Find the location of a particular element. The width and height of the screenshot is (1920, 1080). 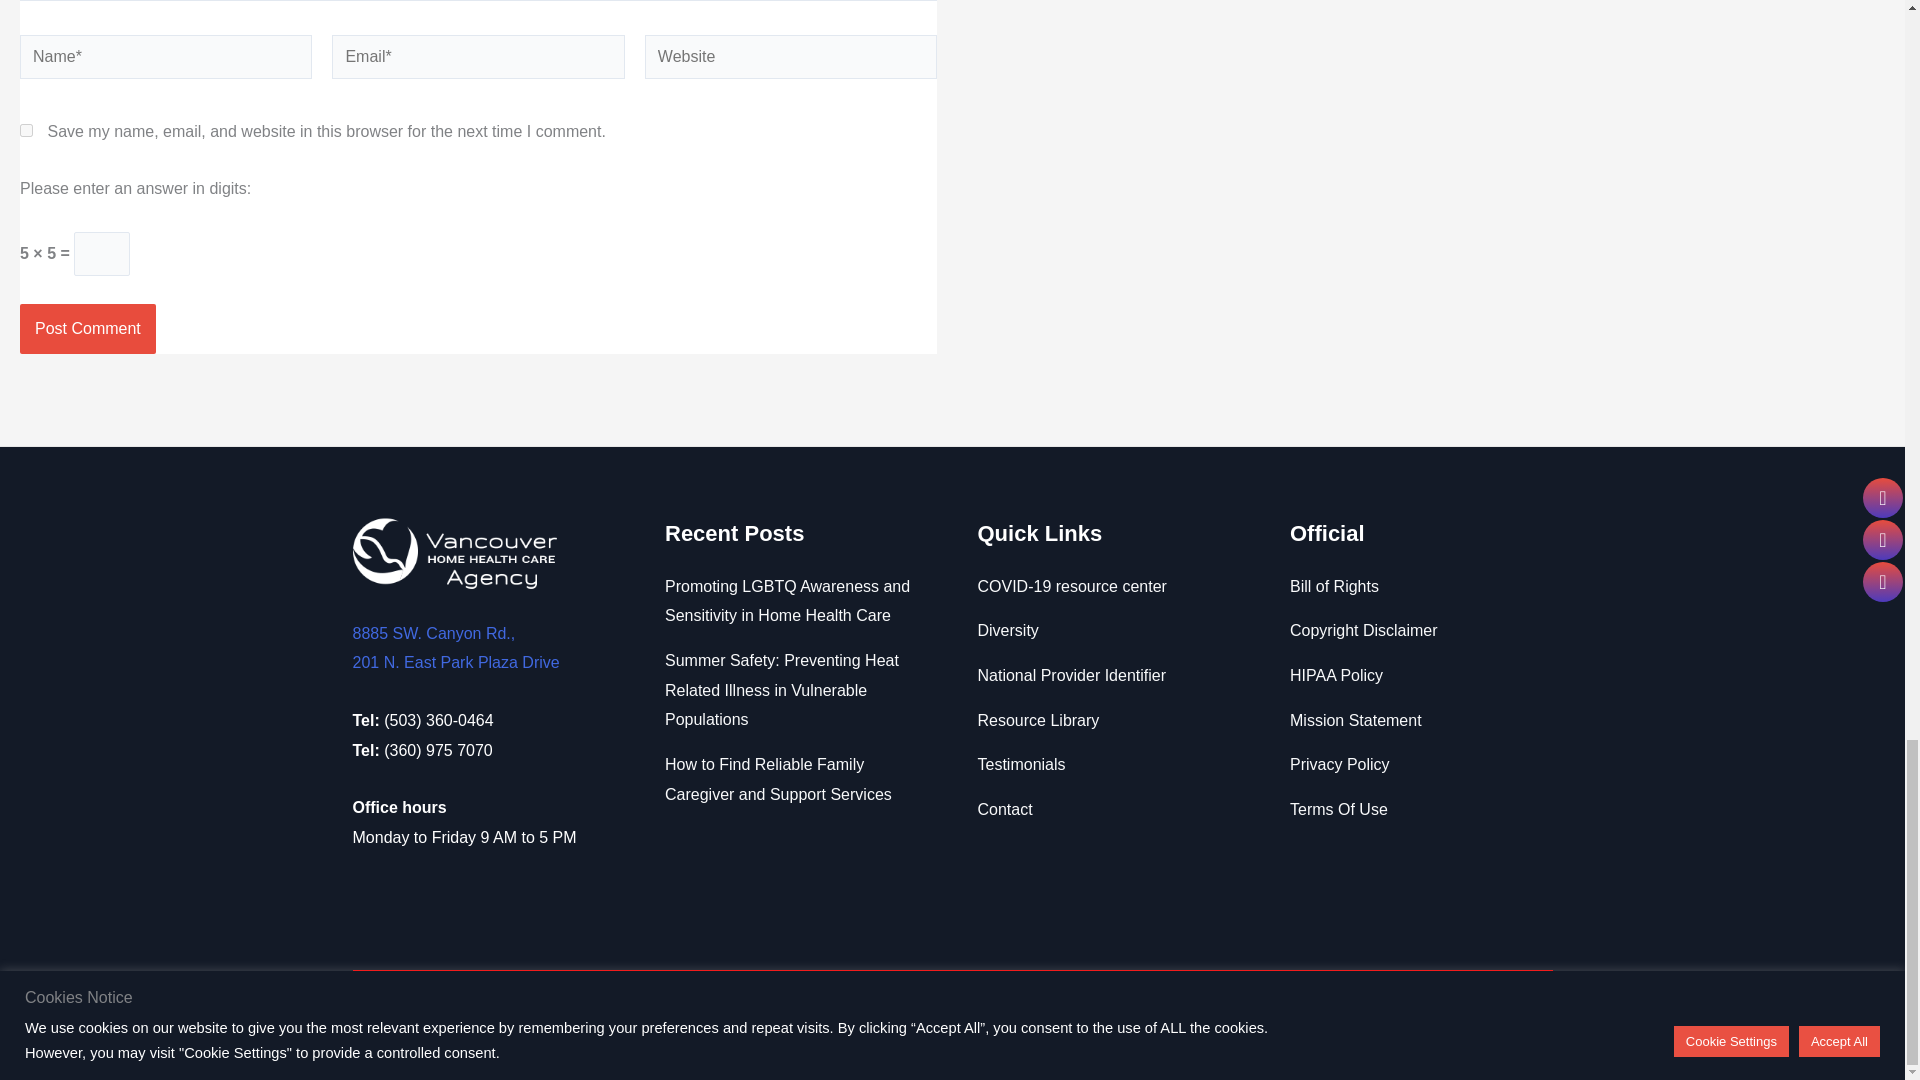

yes is located at coordinates (26, 130).